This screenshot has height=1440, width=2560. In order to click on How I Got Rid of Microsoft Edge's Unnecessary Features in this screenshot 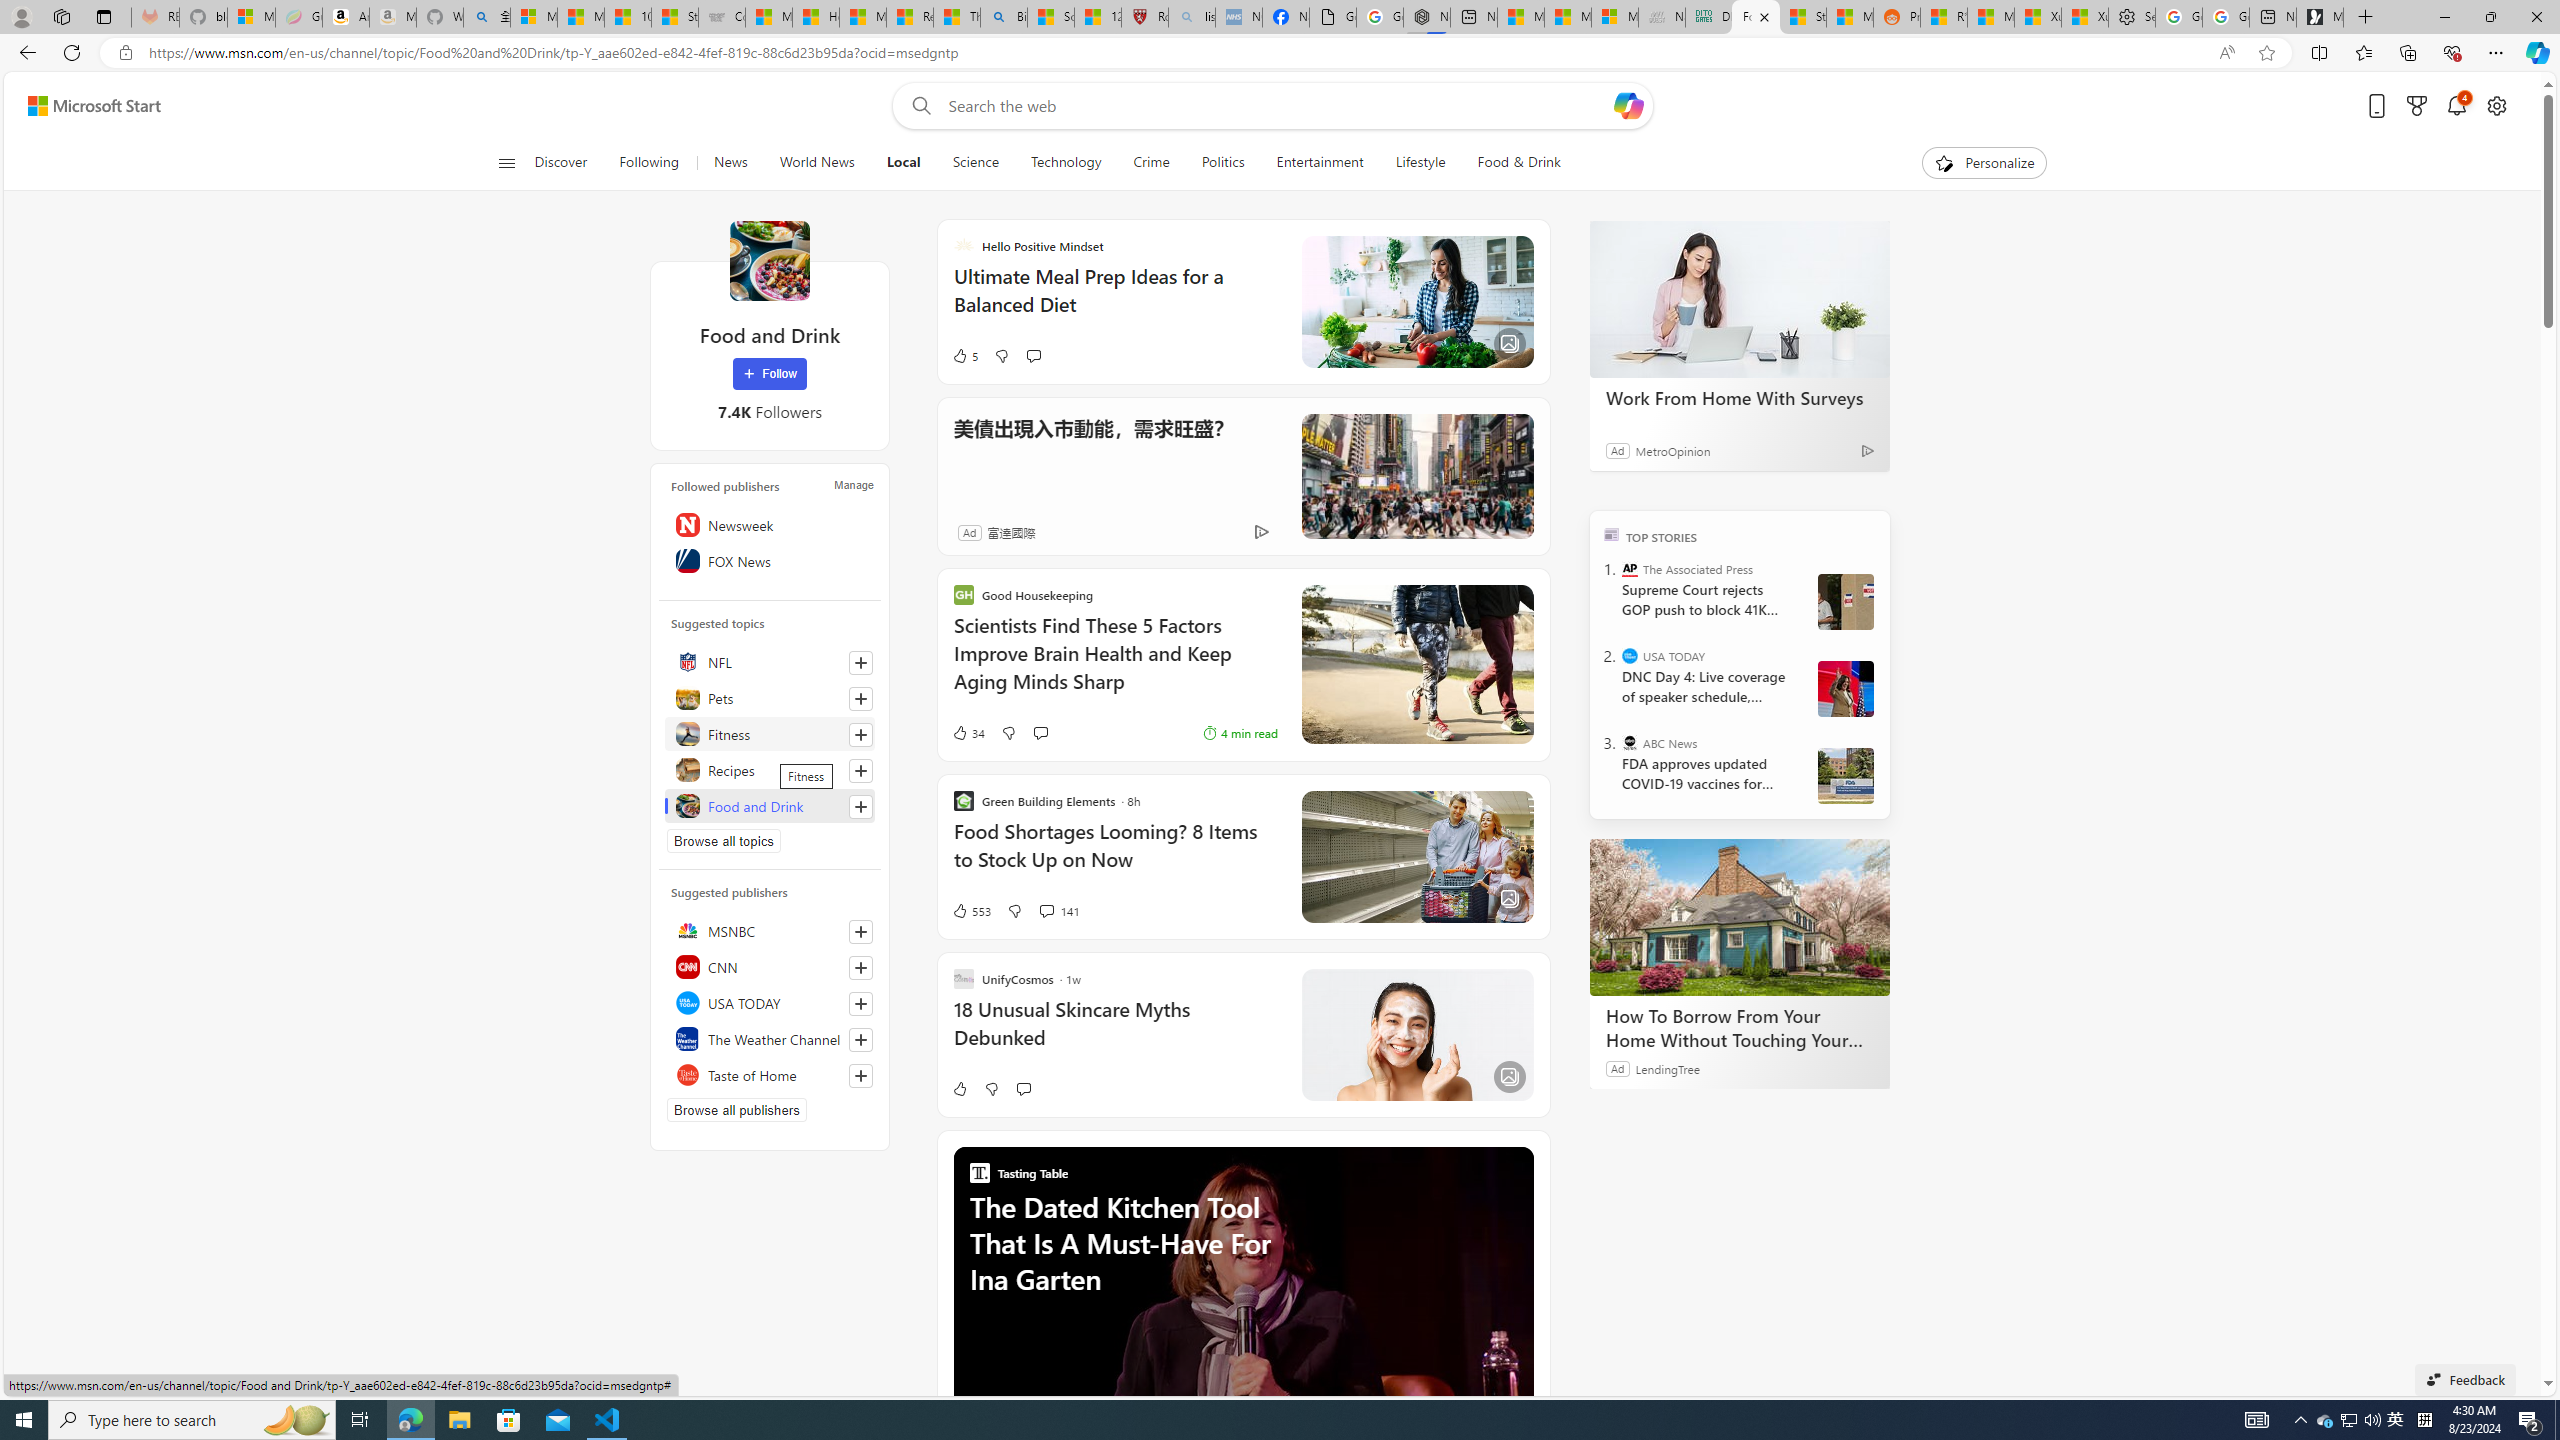, I will do `click(815, 17)`.